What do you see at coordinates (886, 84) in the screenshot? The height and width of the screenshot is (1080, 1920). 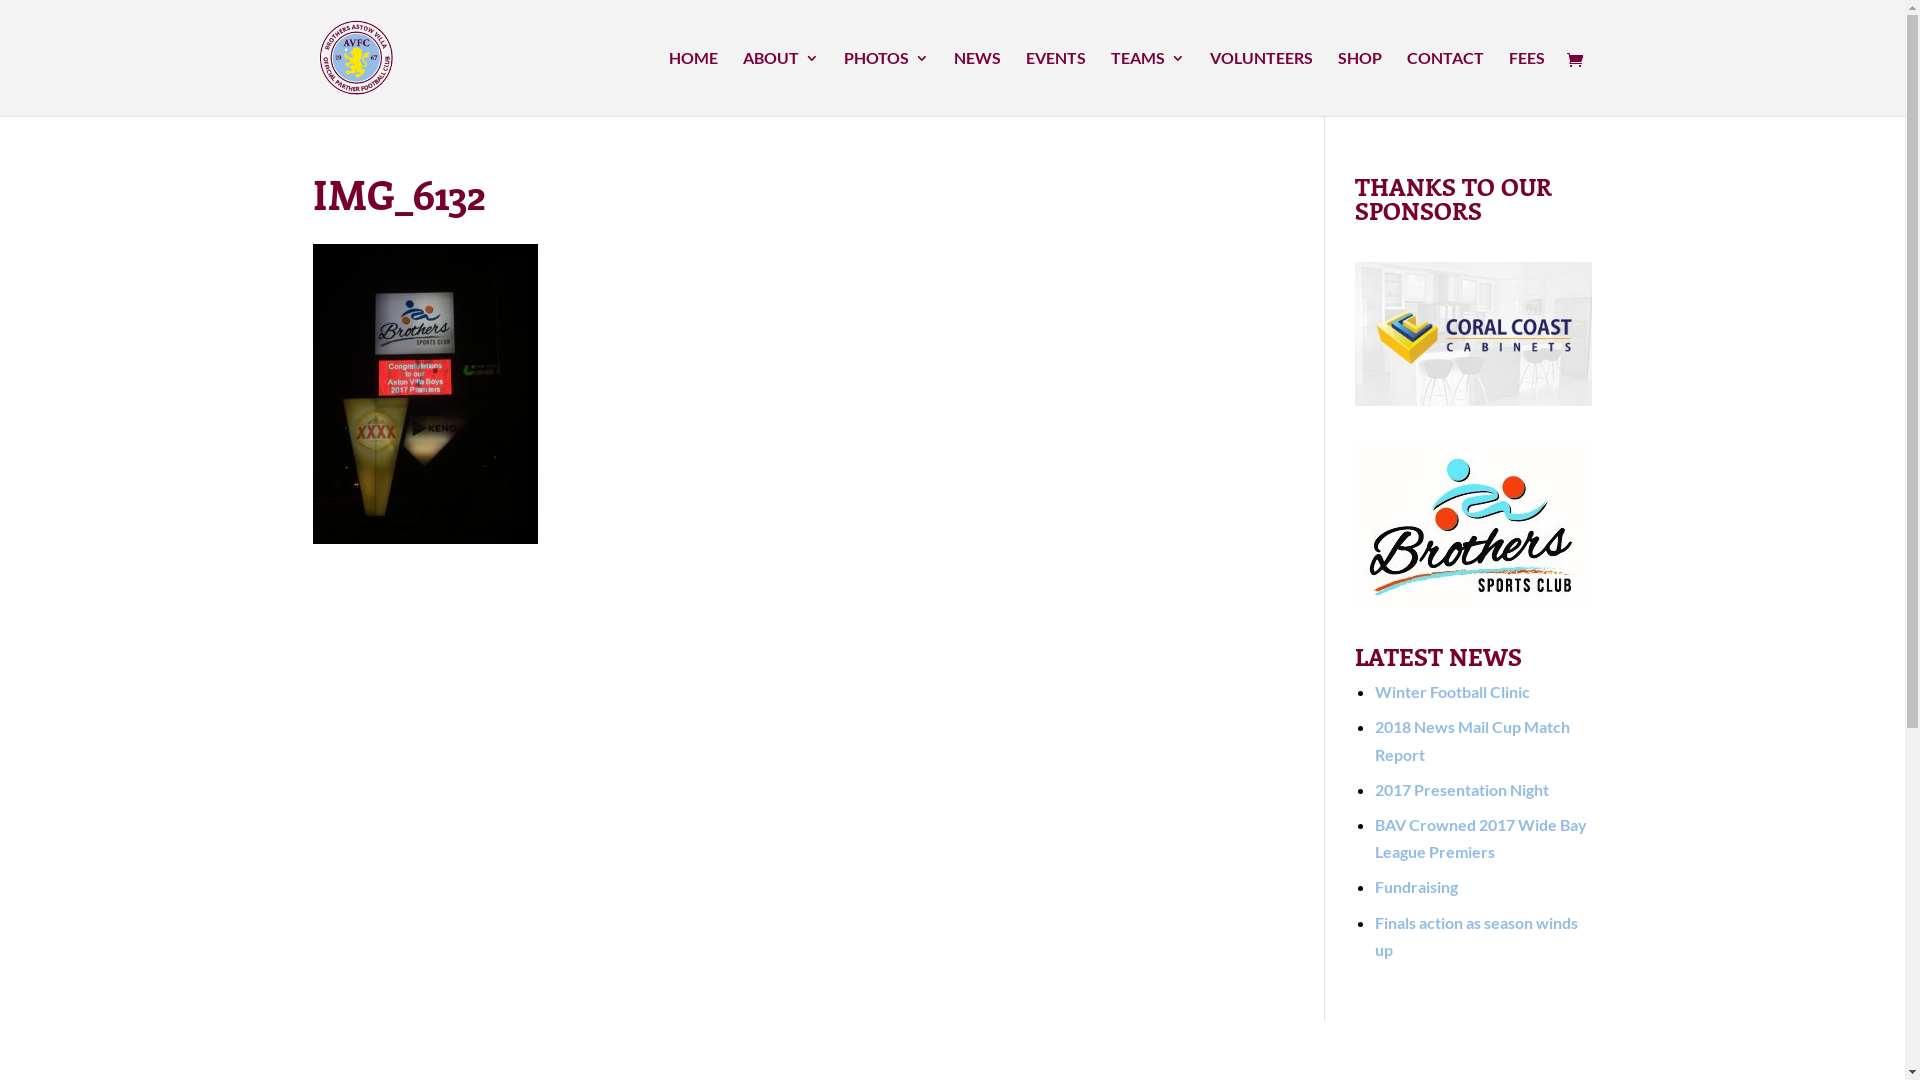 I see `PHOTOS` at bounding box center [886, 84].